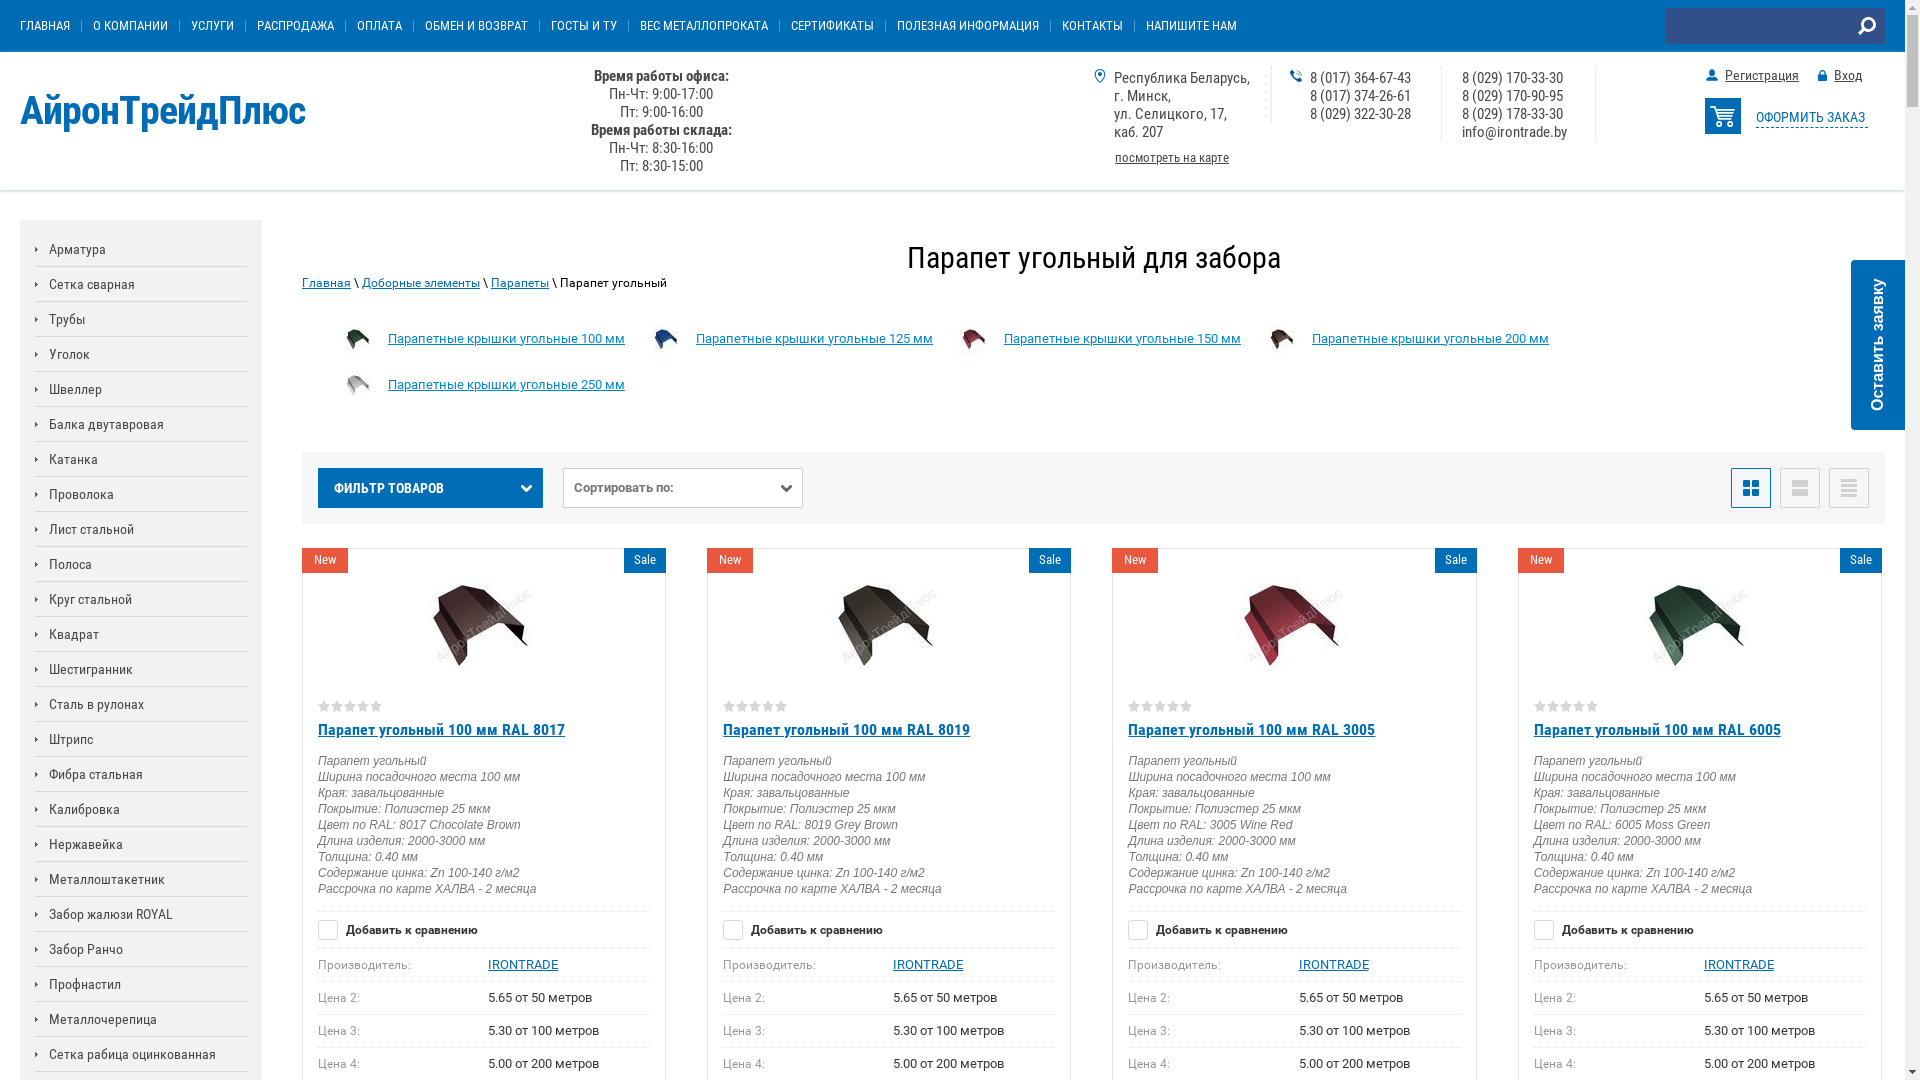 Image resolution: width=1920 pixels, height=1080 pixels. Describe the element at coordinates (1512, 96) in the screenshot. I see `8 (029) 170-90-95` at that location.